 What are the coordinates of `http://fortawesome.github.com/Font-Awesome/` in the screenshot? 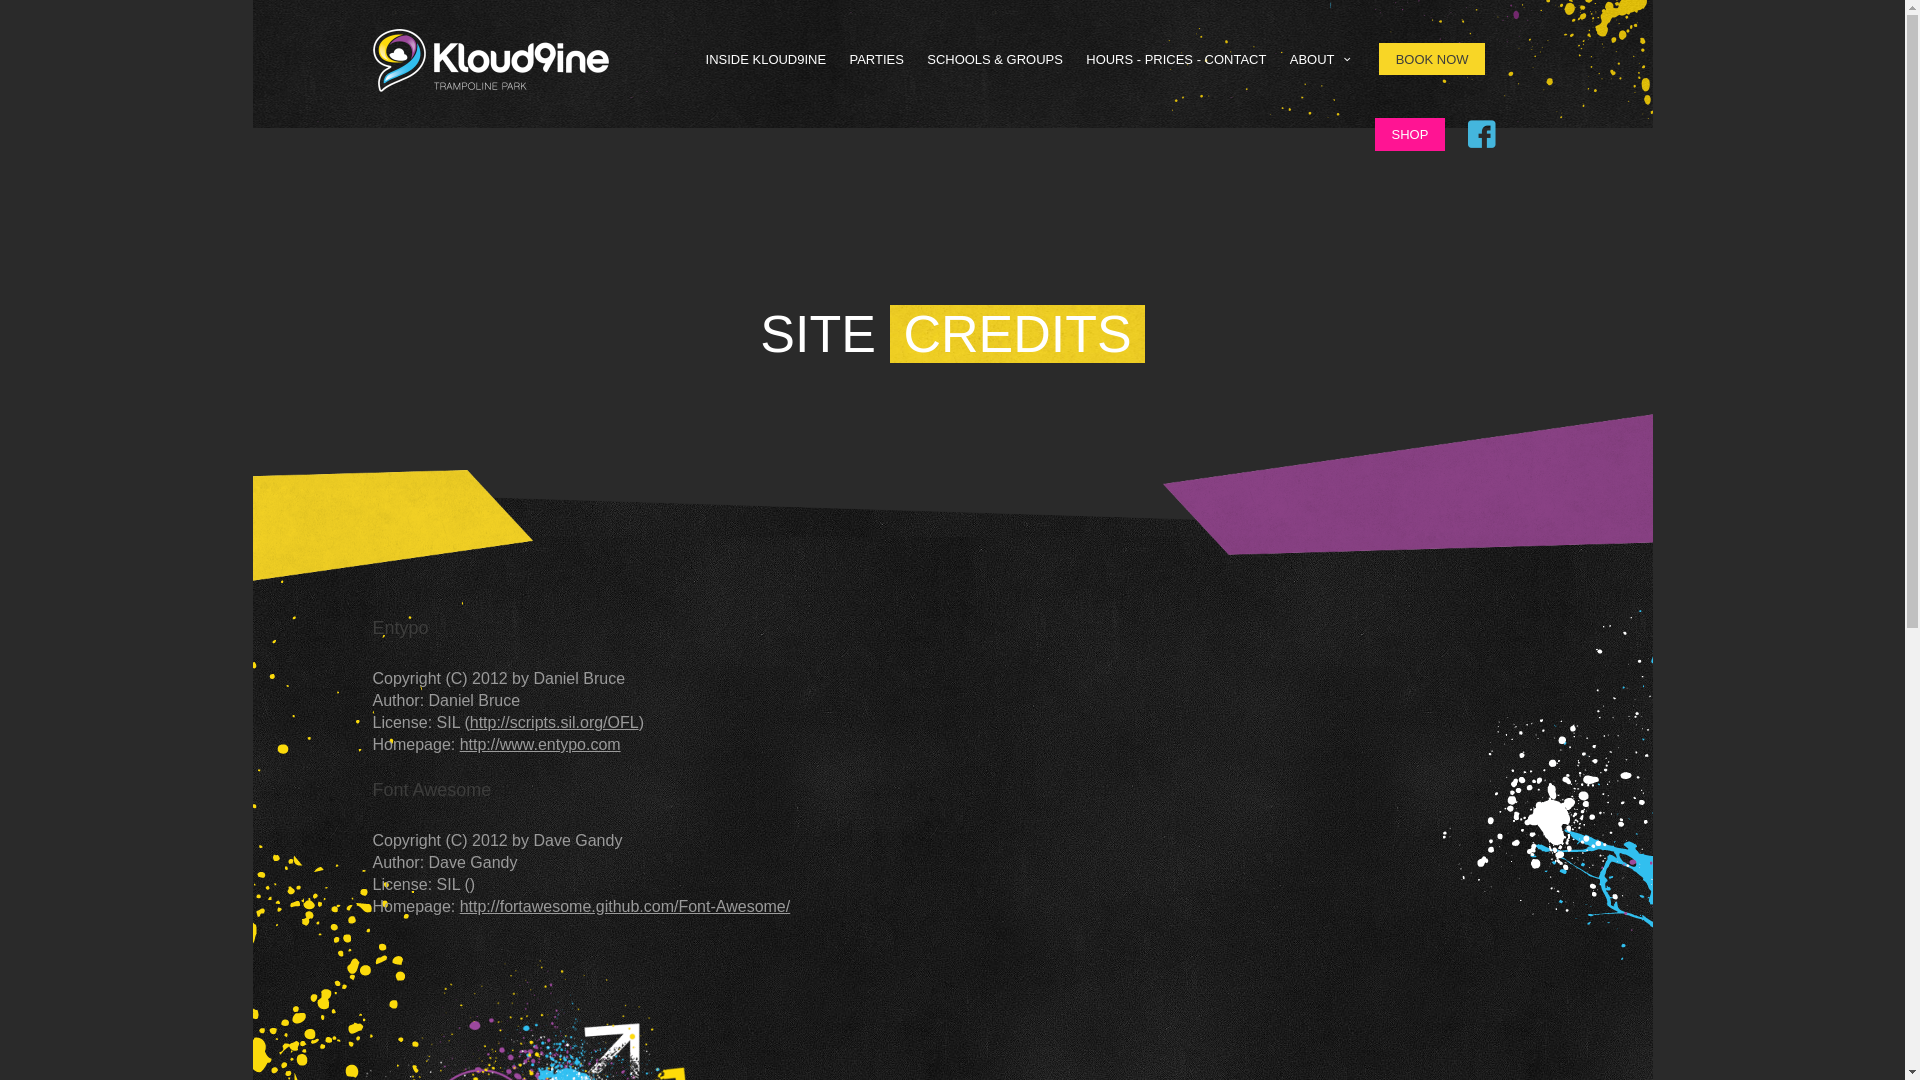 It's located at (626, 906).